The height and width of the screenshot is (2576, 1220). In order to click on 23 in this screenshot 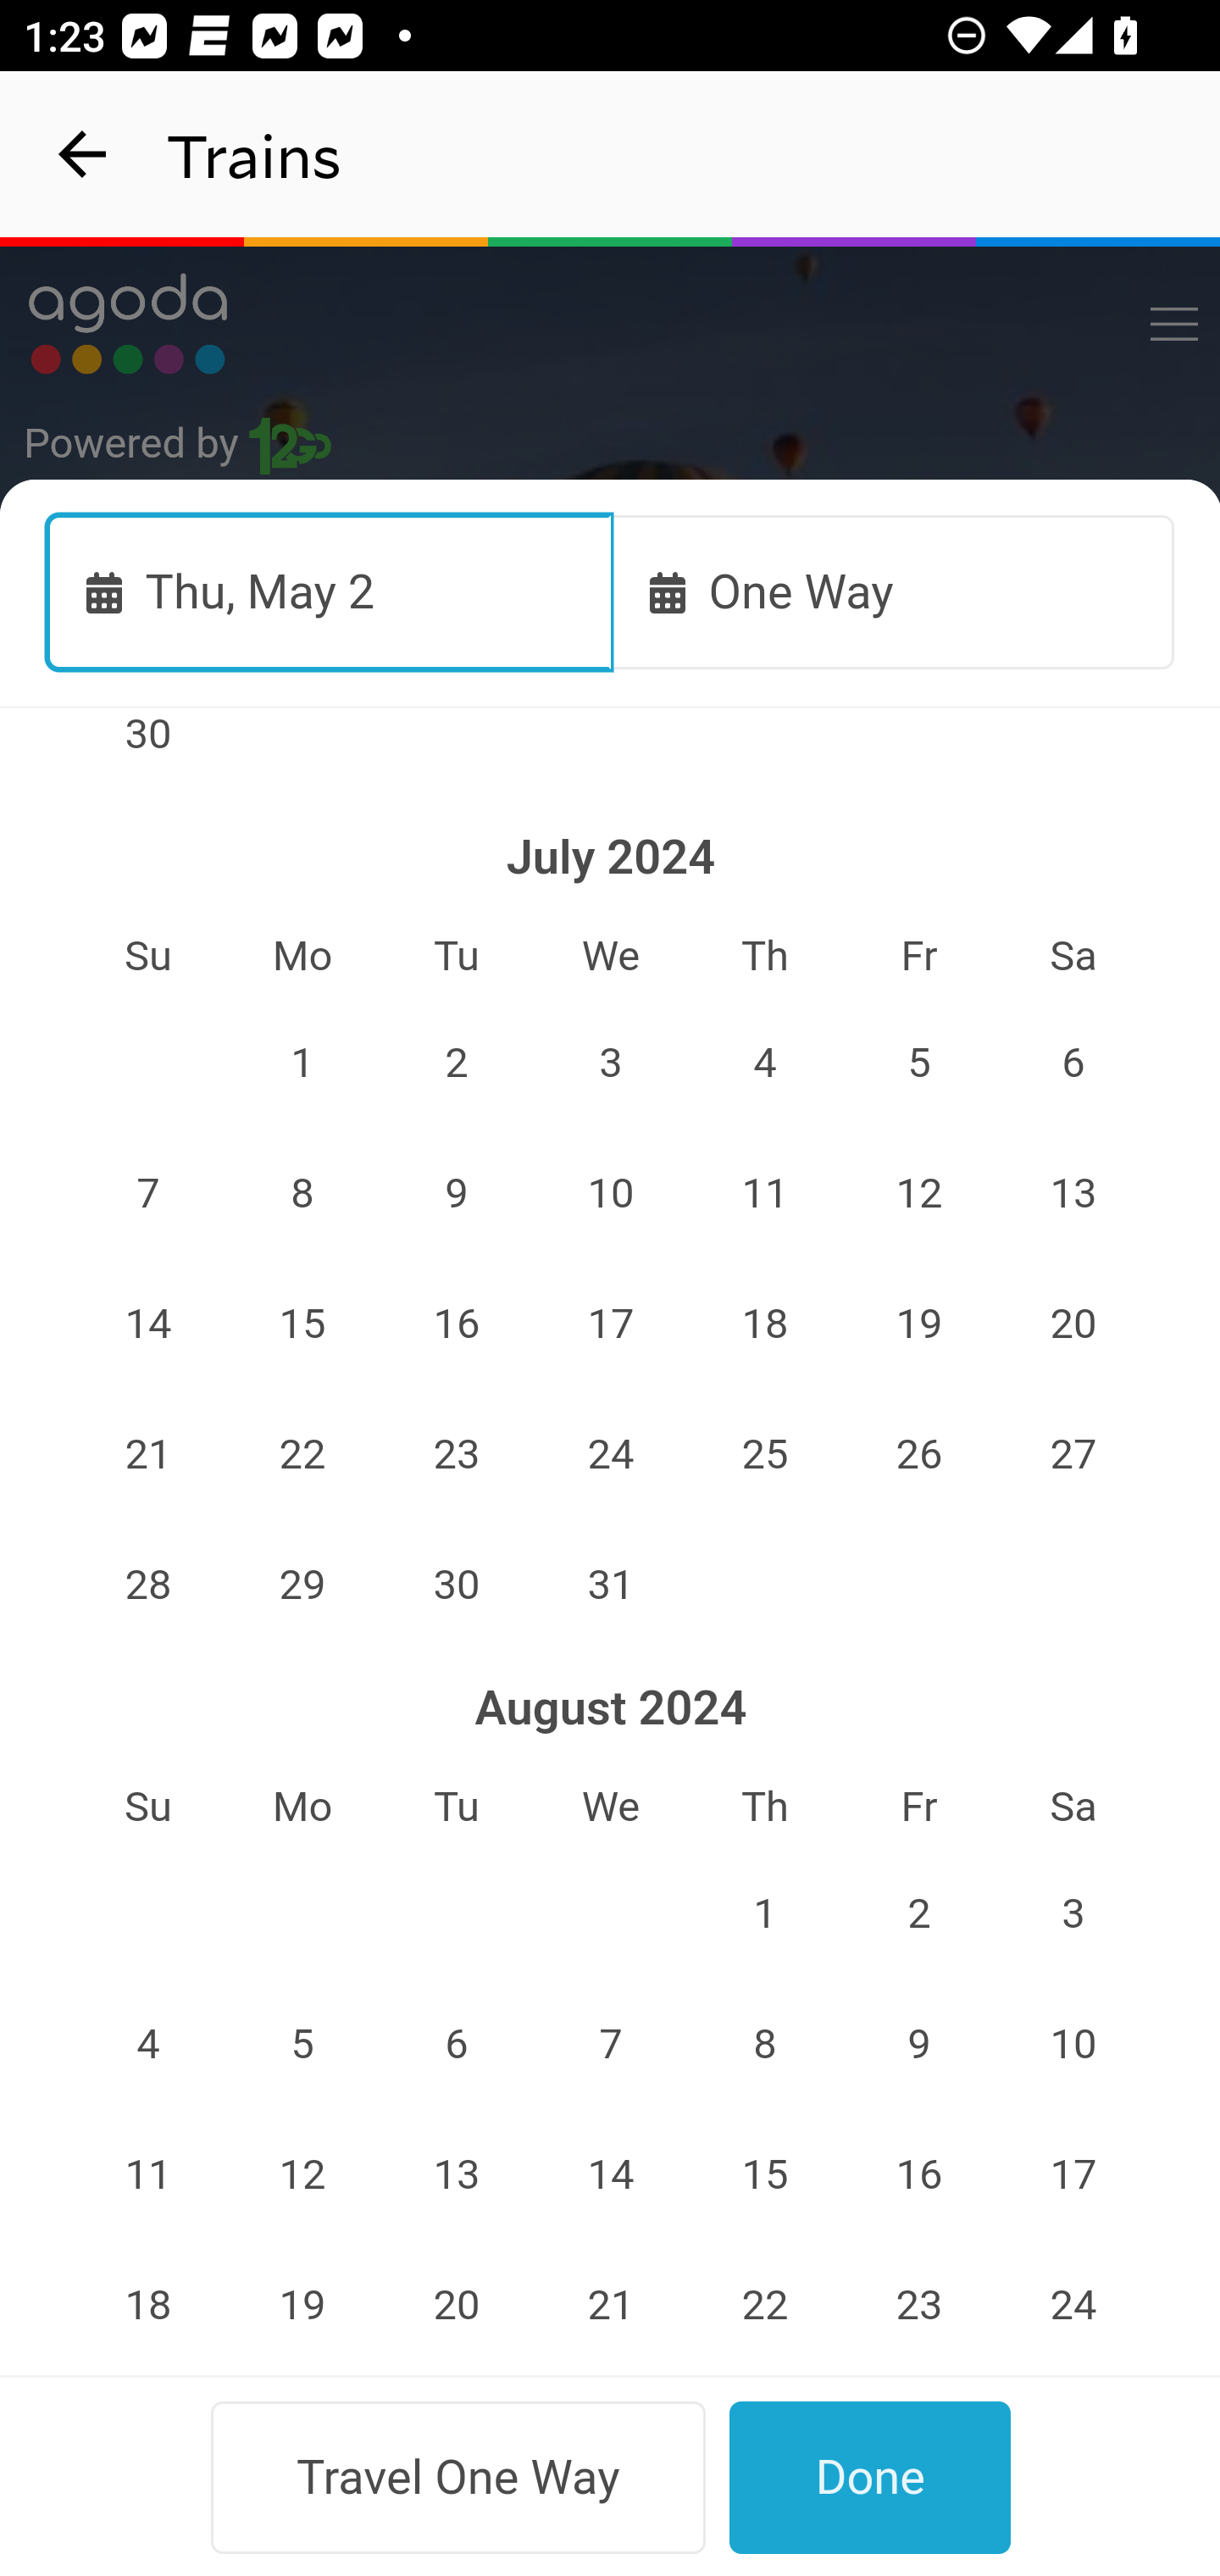, I will do `click(457, 1455)`.